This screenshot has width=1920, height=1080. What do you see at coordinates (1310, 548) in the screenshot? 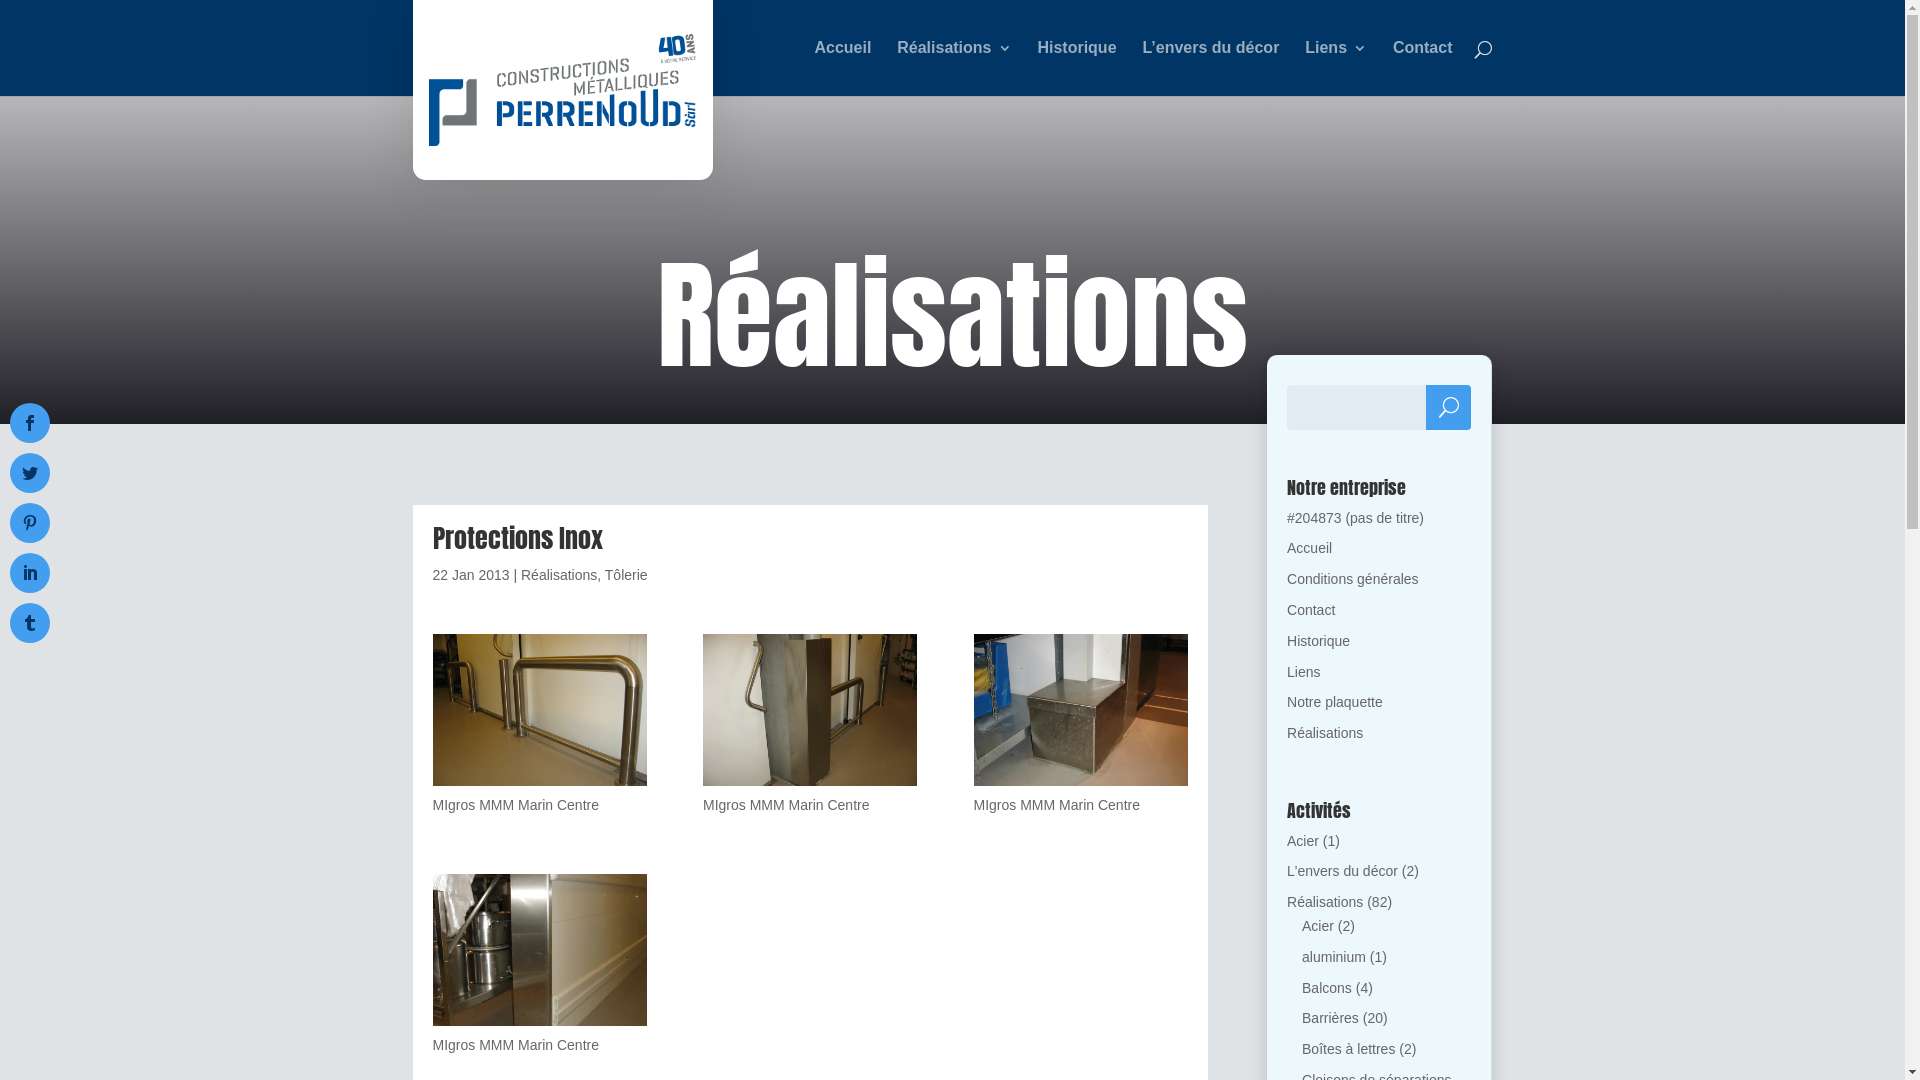
I see `Accueil` at bounding box center [1310, 548].